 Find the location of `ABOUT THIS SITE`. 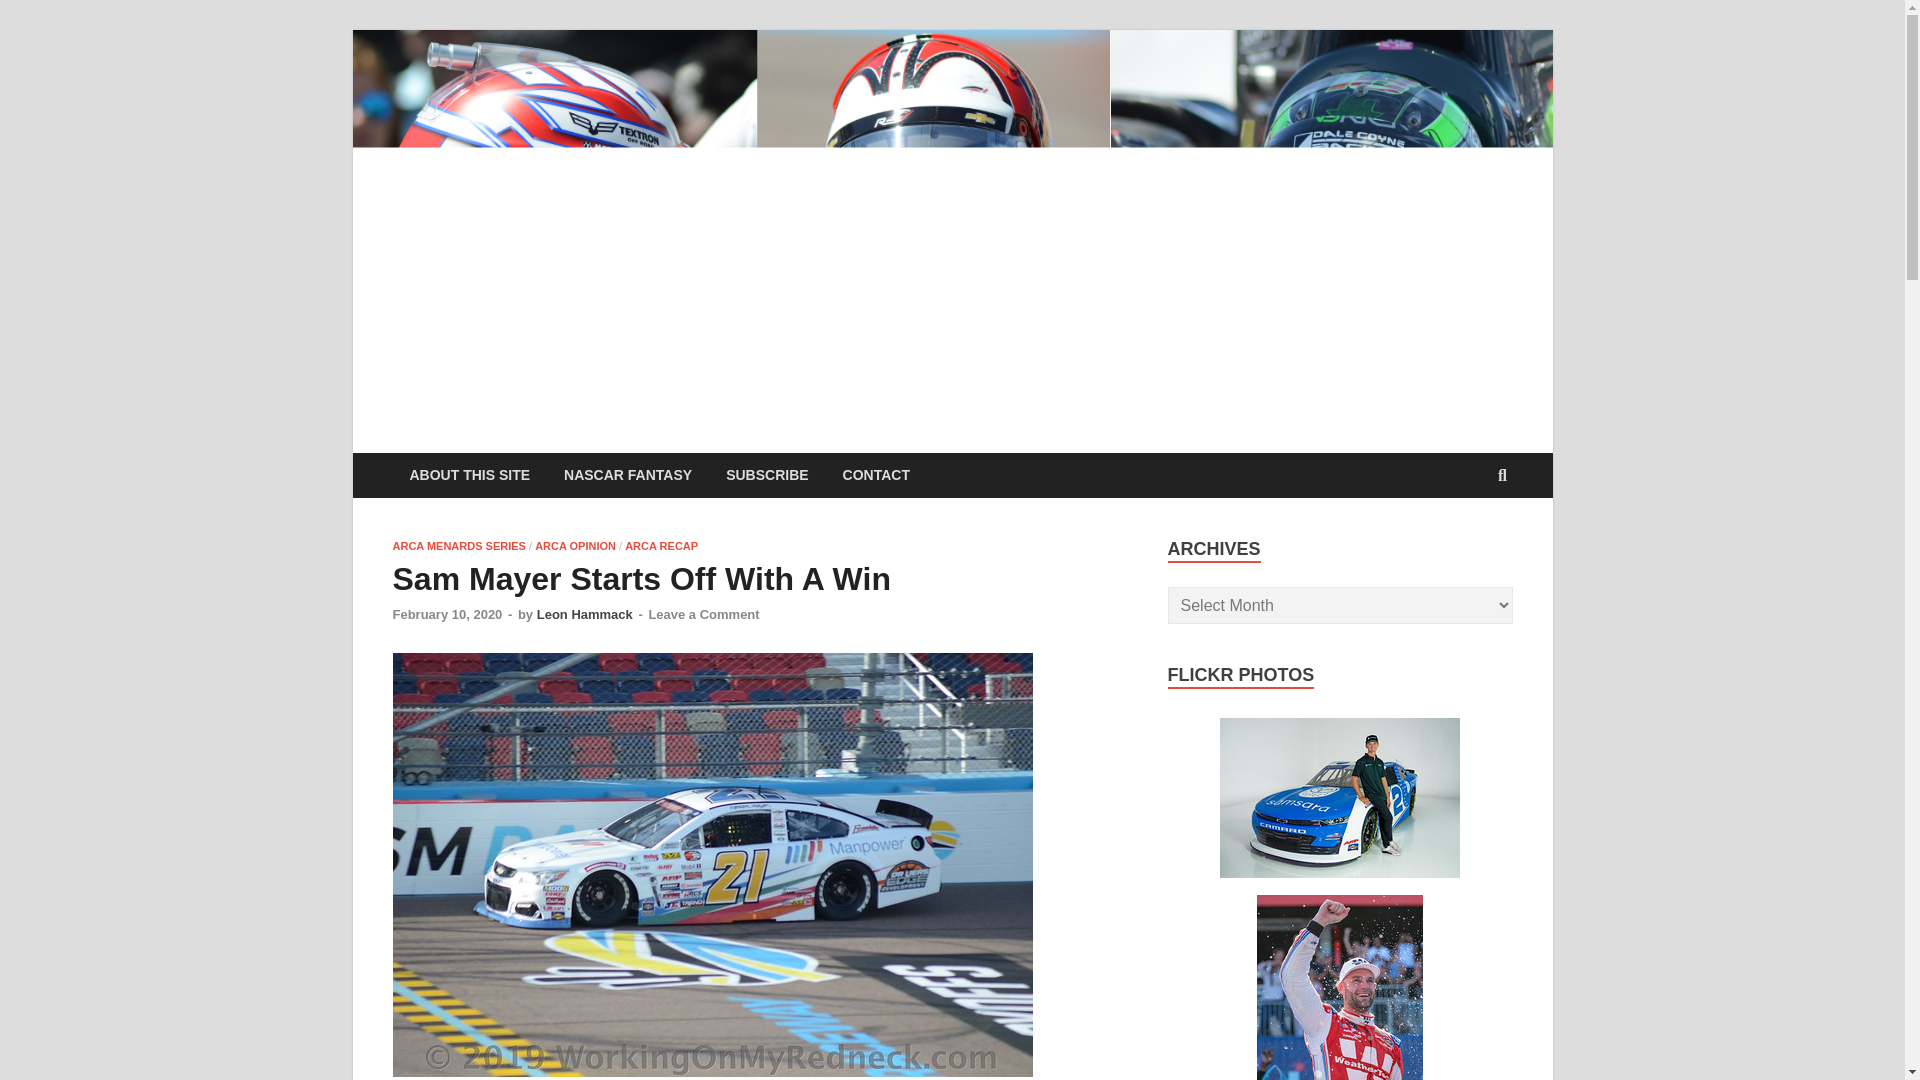

ABOUT THIS SITE is located at coordinates (469, 474).